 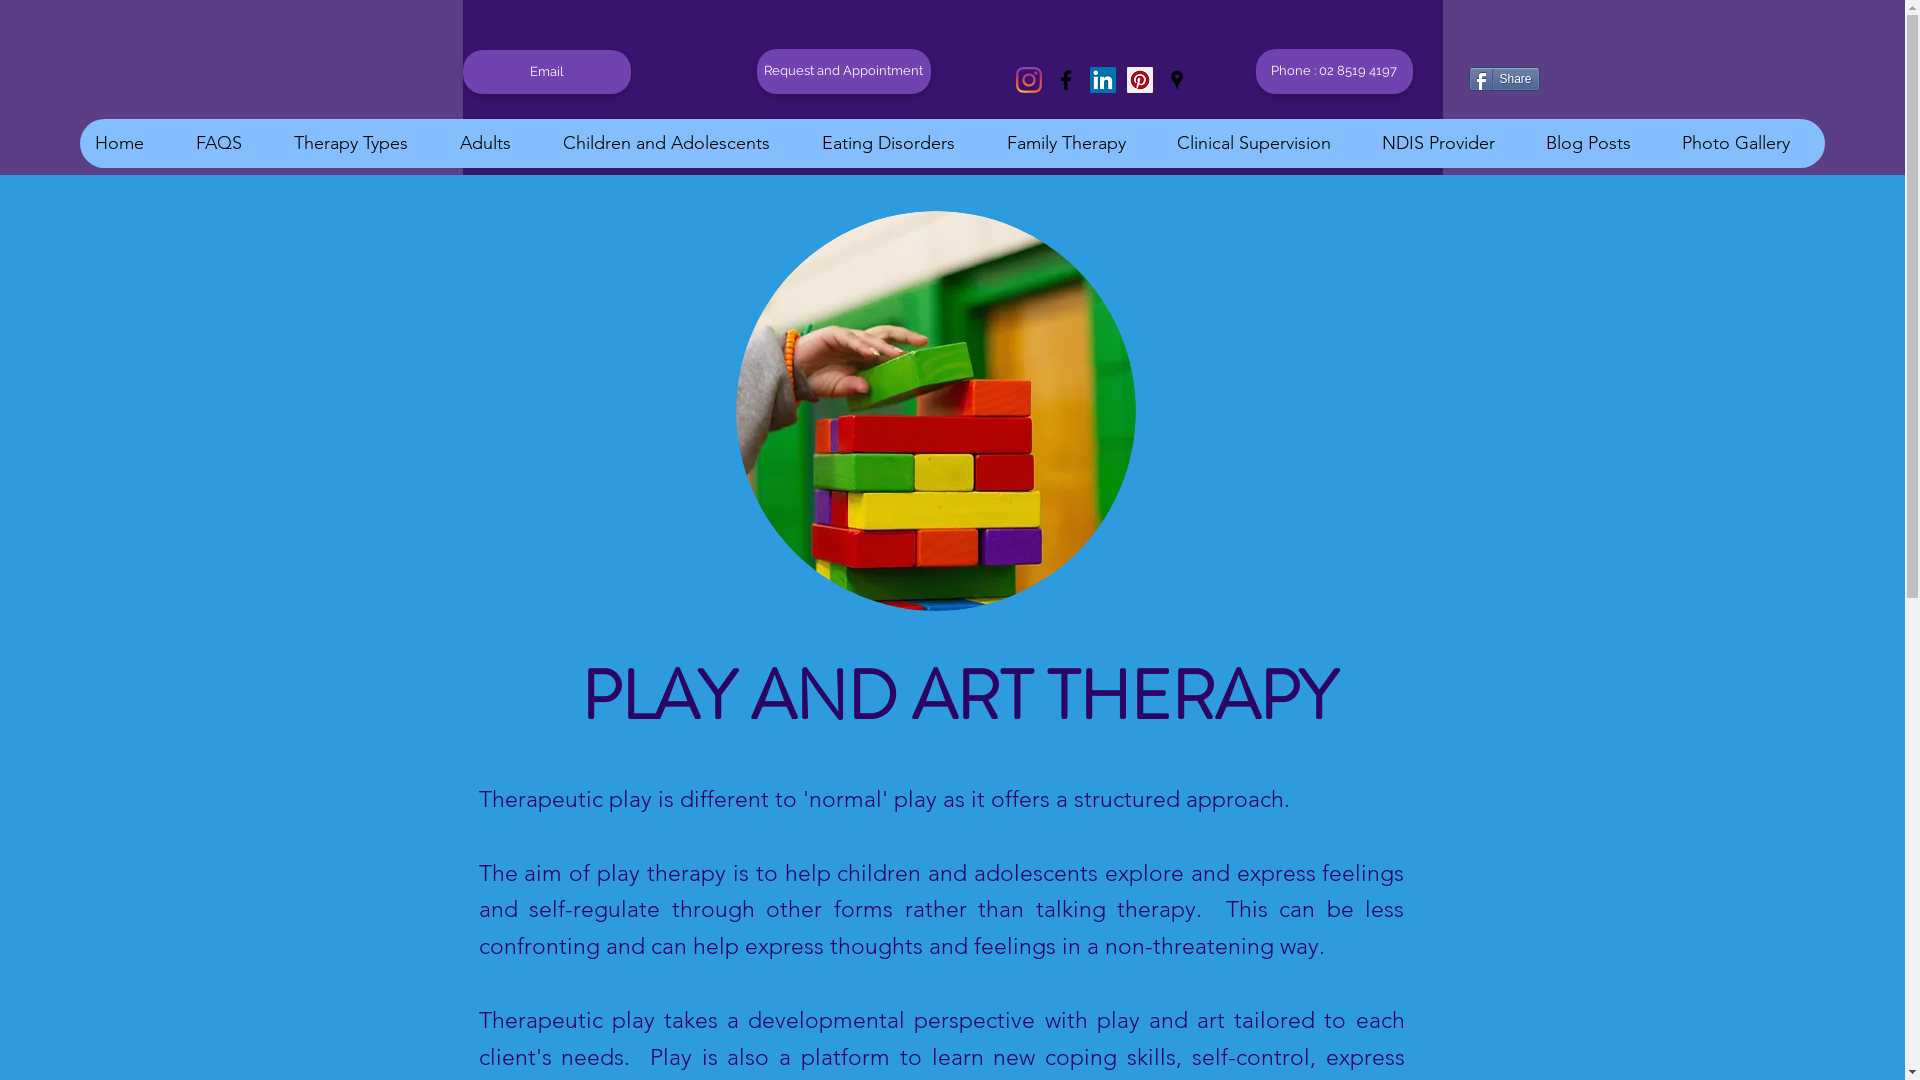 What do you see at coordinates (546, 72) in the screenshot?
I see `Email` at bounding box center [546, 72].